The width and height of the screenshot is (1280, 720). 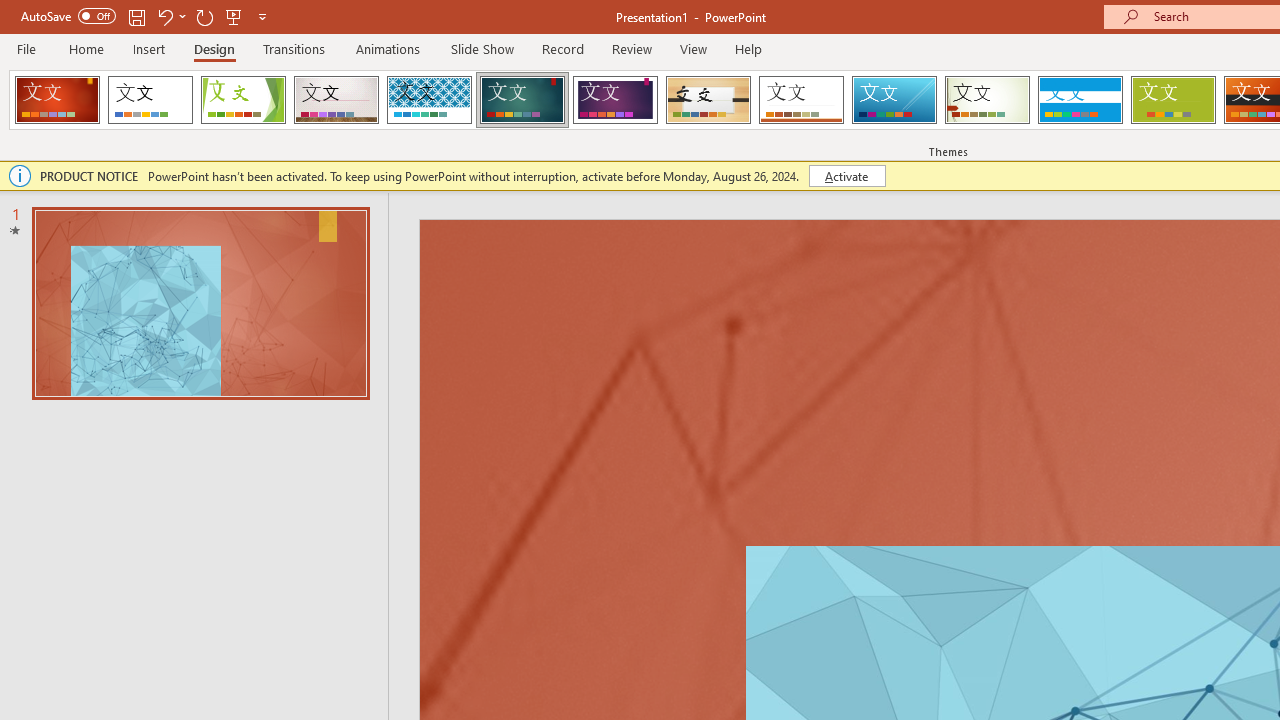 I want to click on Banded, so click(x=1080, y=100).